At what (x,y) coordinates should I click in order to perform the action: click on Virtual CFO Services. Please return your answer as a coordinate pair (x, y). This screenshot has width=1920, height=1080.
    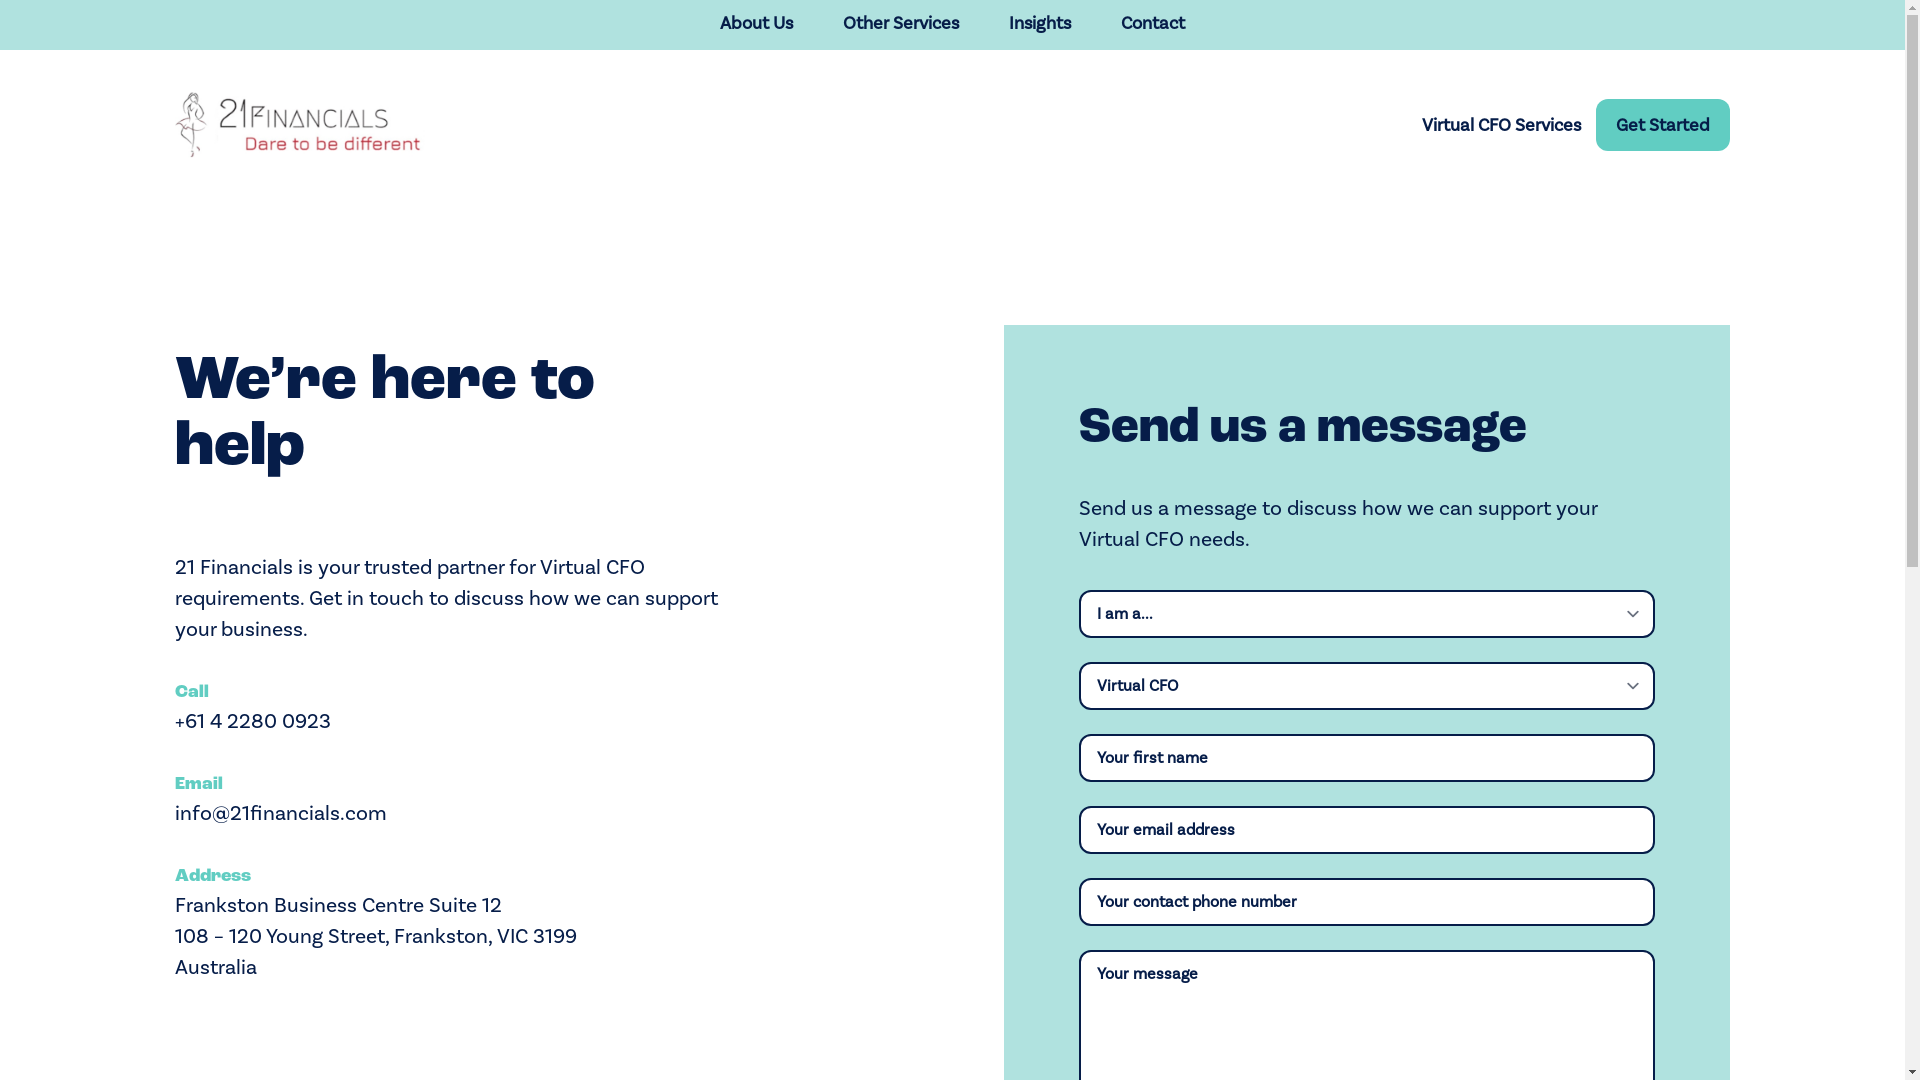
    Looking at the image, I should click on (1502, 126).